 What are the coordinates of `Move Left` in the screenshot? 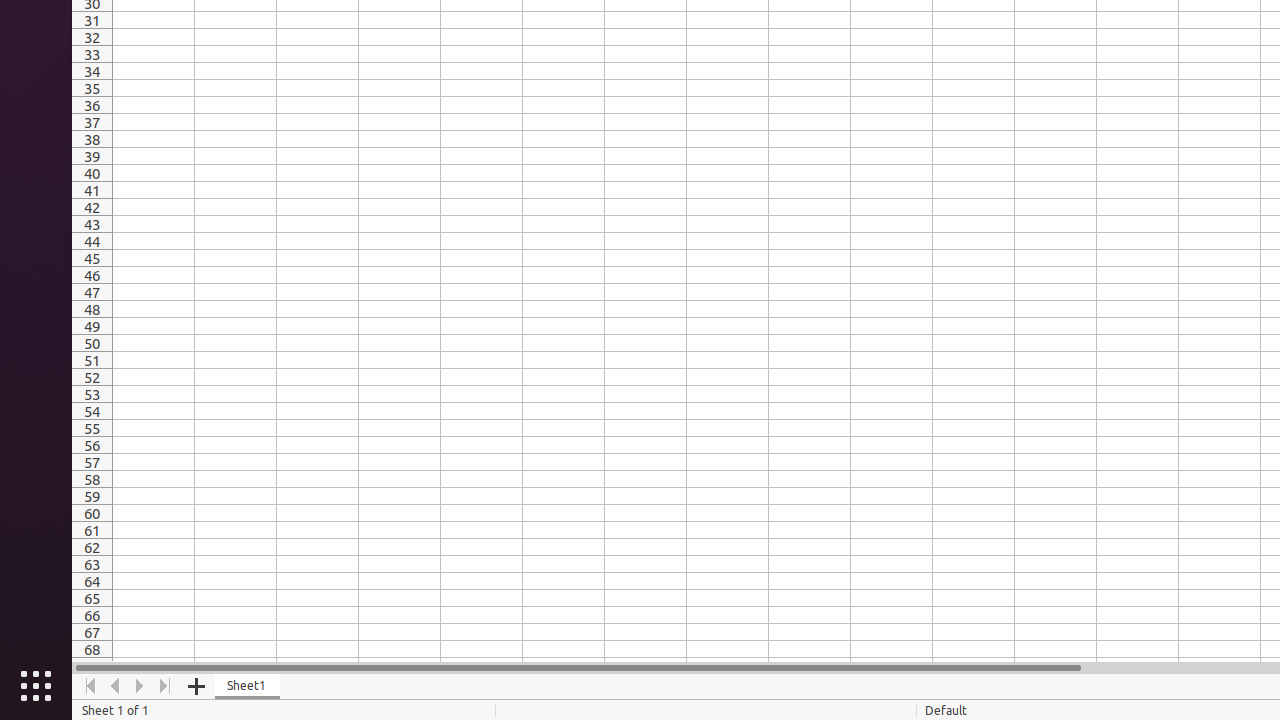 It's located at (116, 686).